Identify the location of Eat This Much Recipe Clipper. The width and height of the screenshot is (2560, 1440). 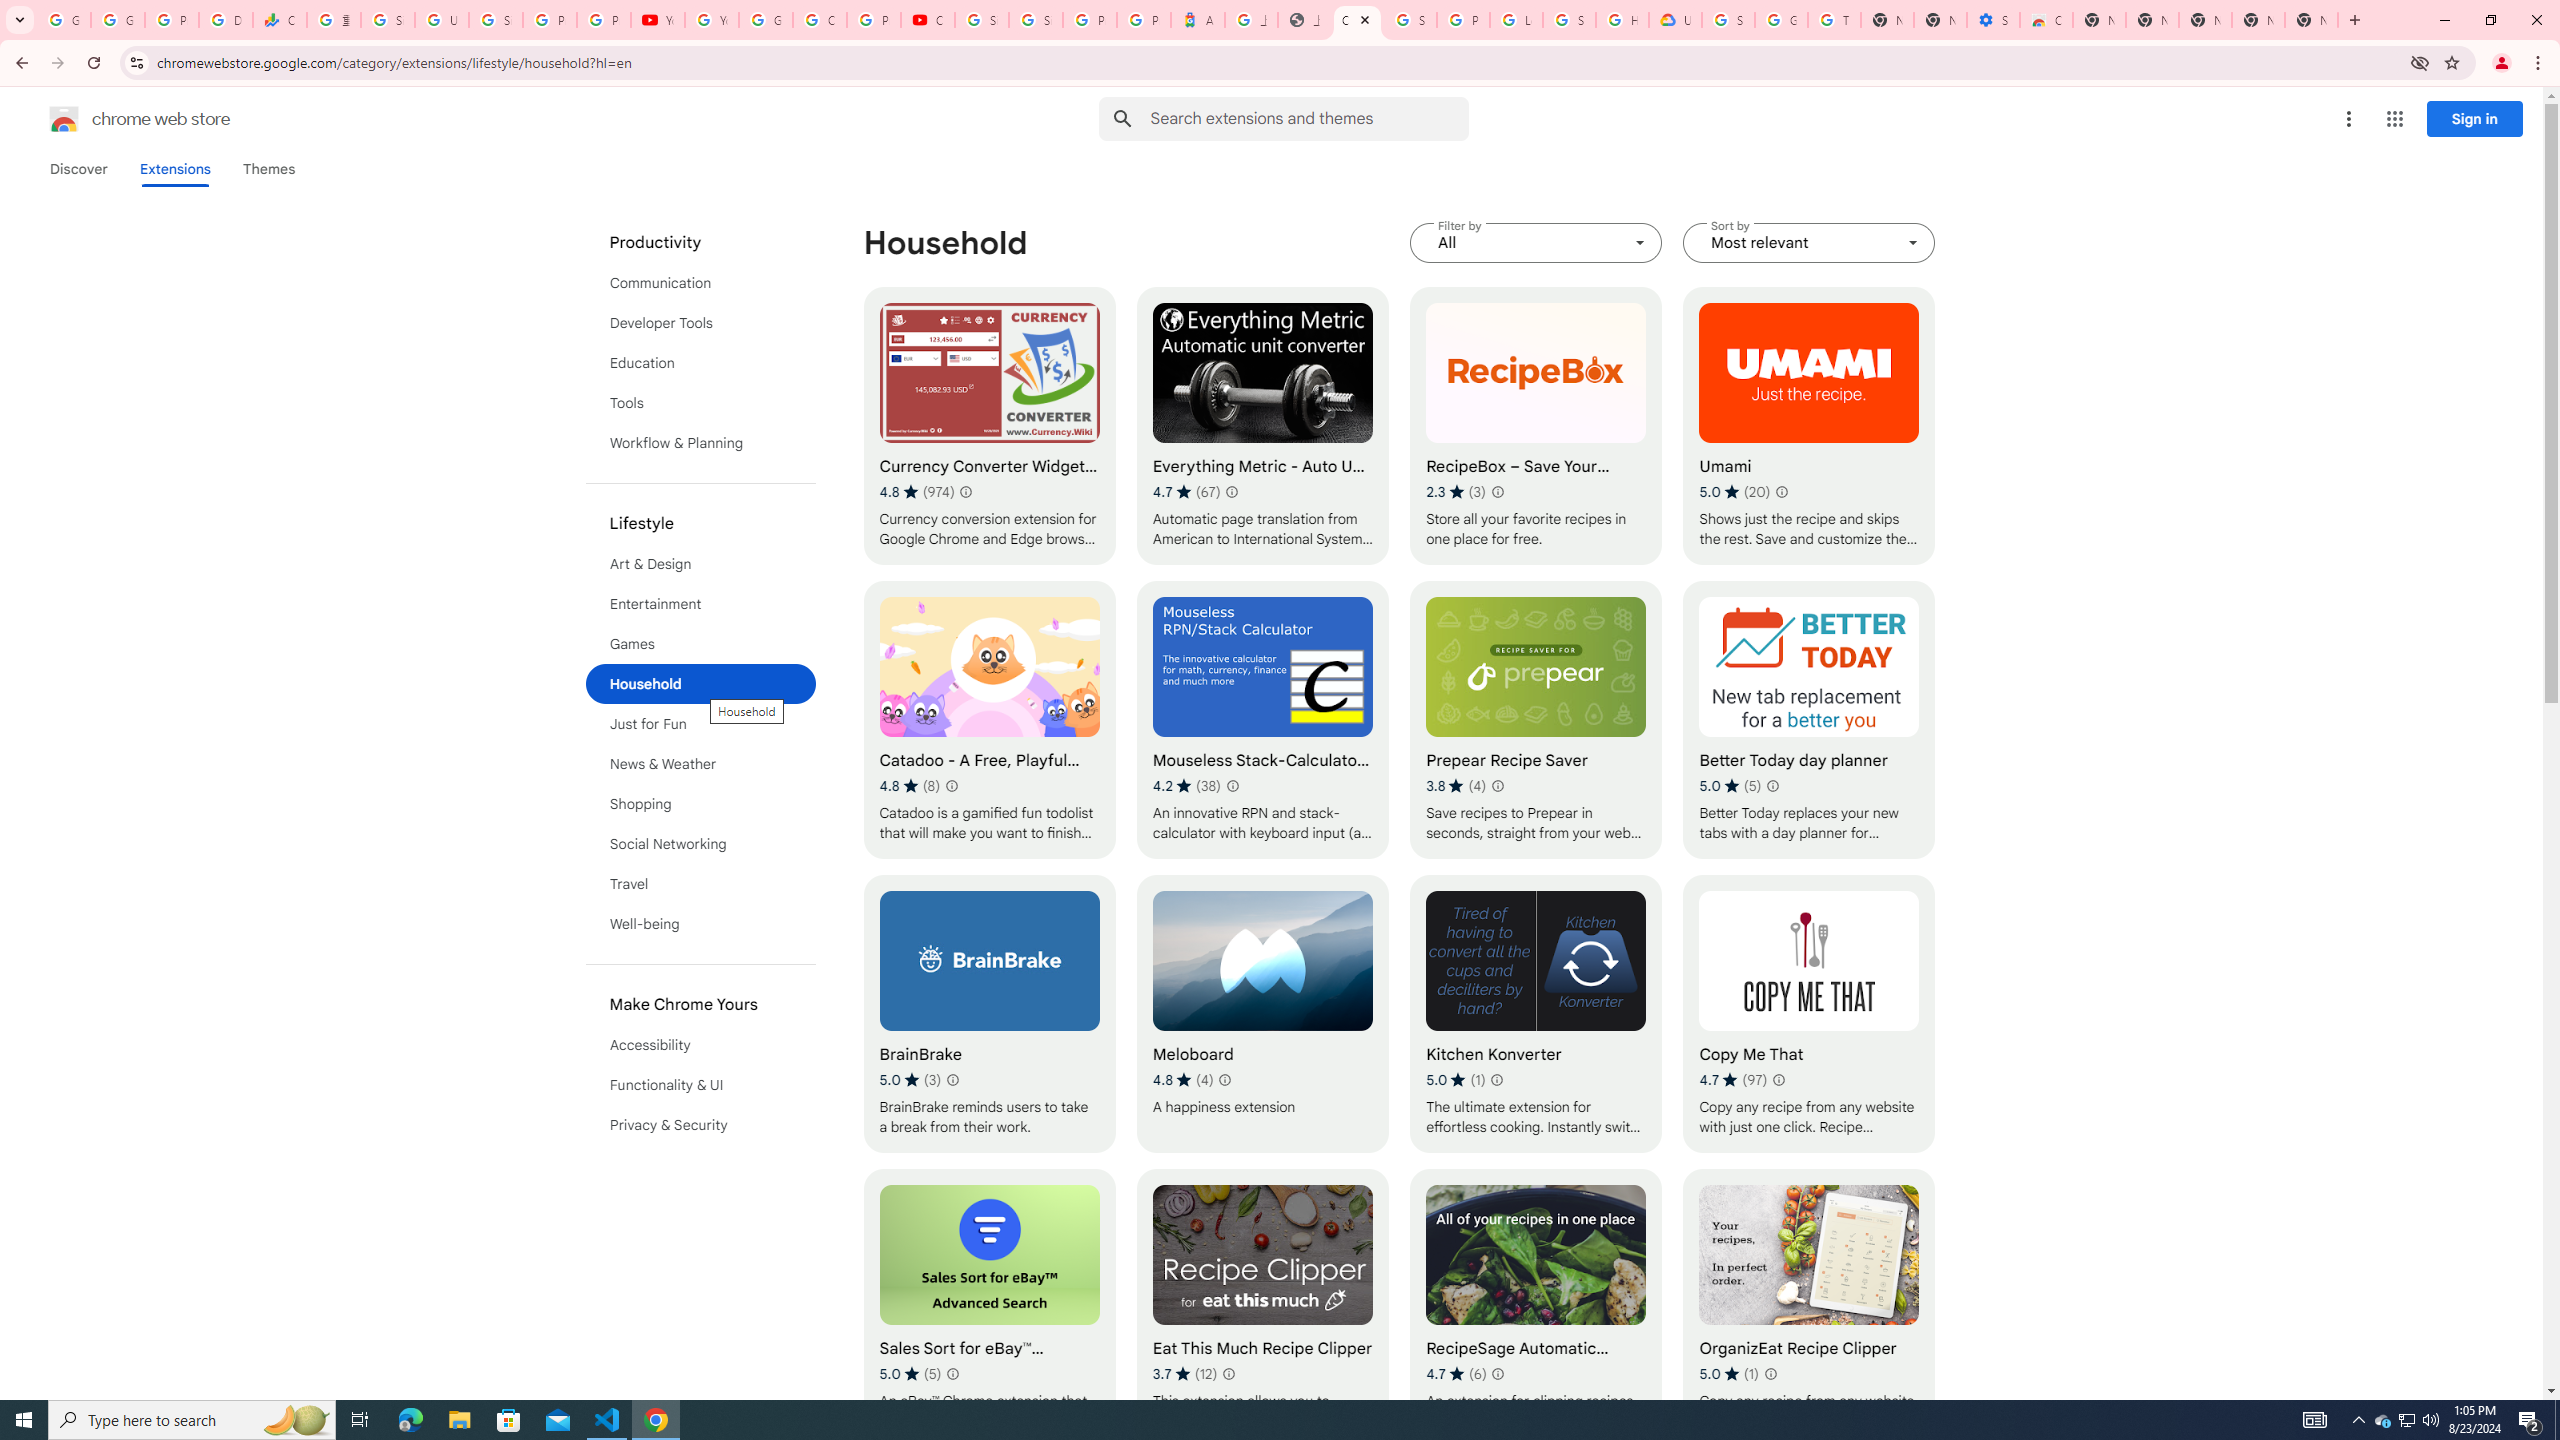
(1263, 1308).